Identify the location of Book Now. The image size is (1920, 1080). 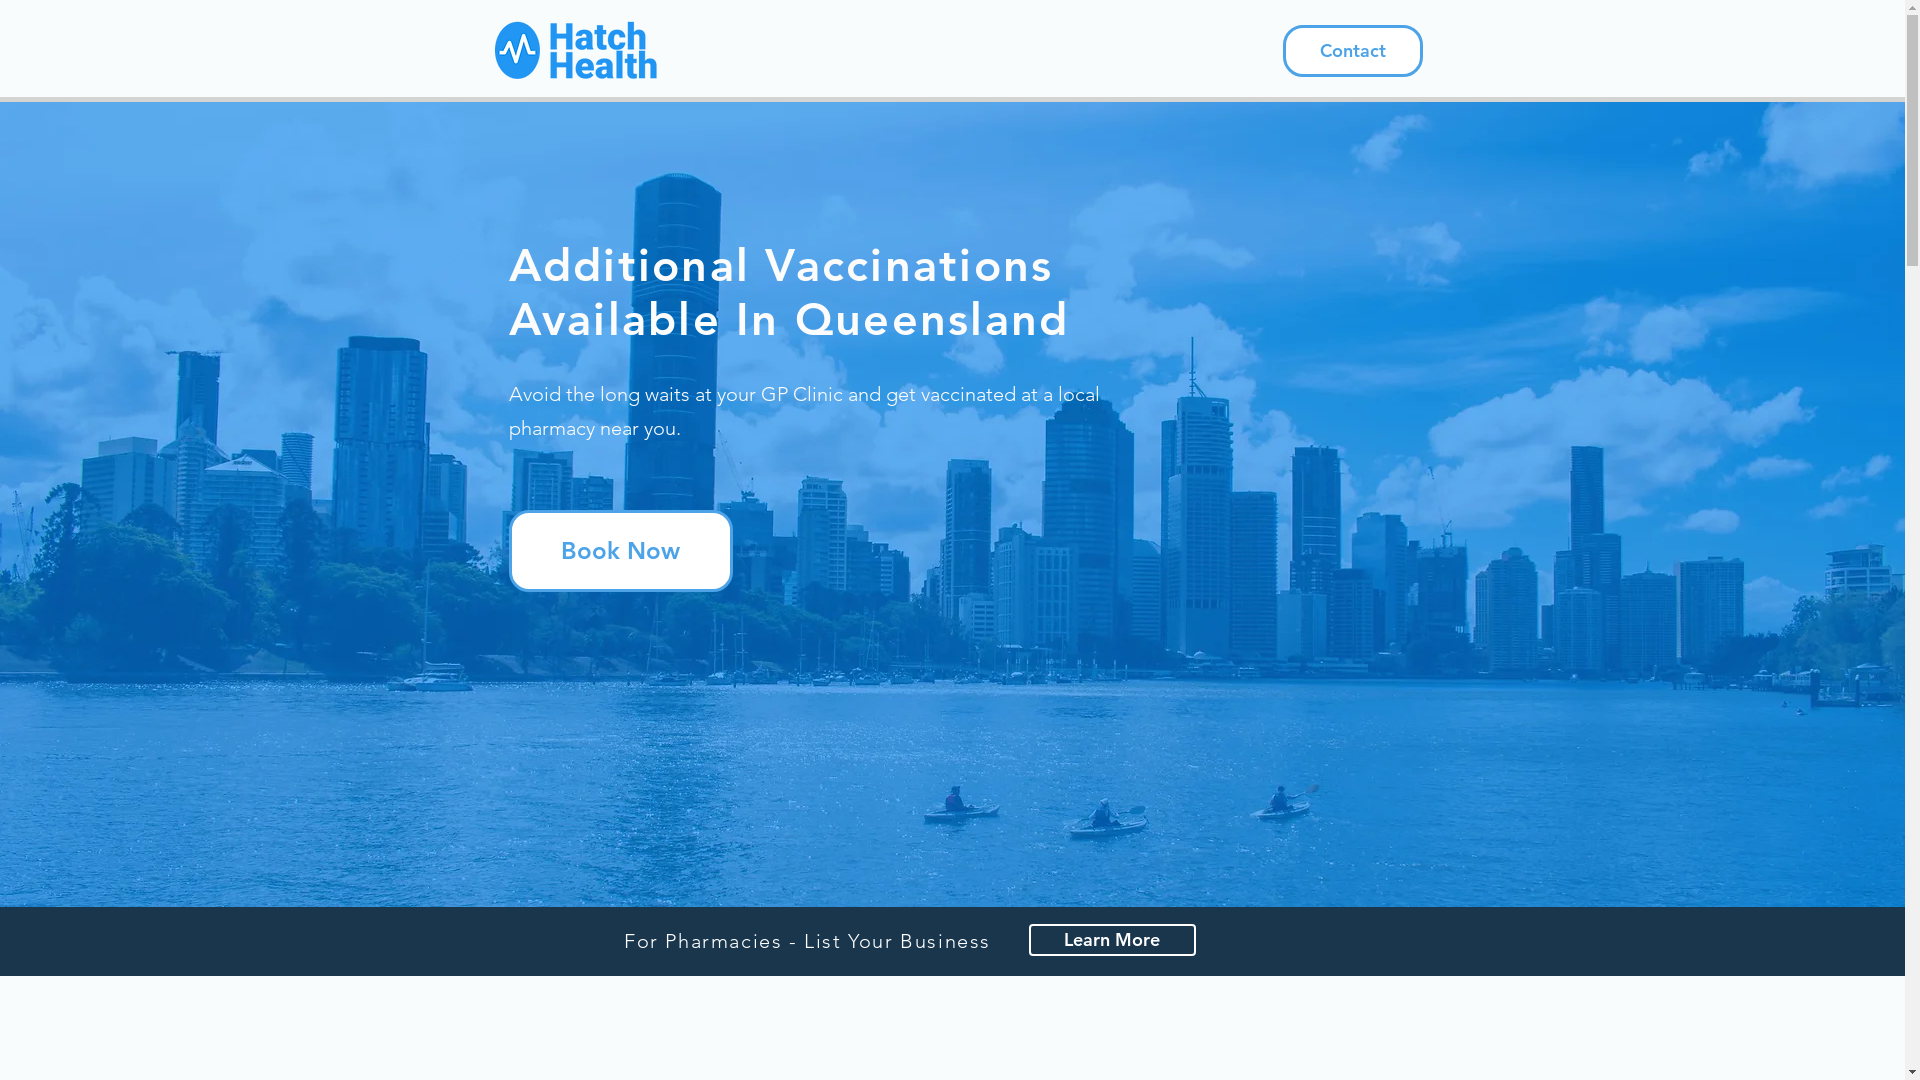
(620, 551).